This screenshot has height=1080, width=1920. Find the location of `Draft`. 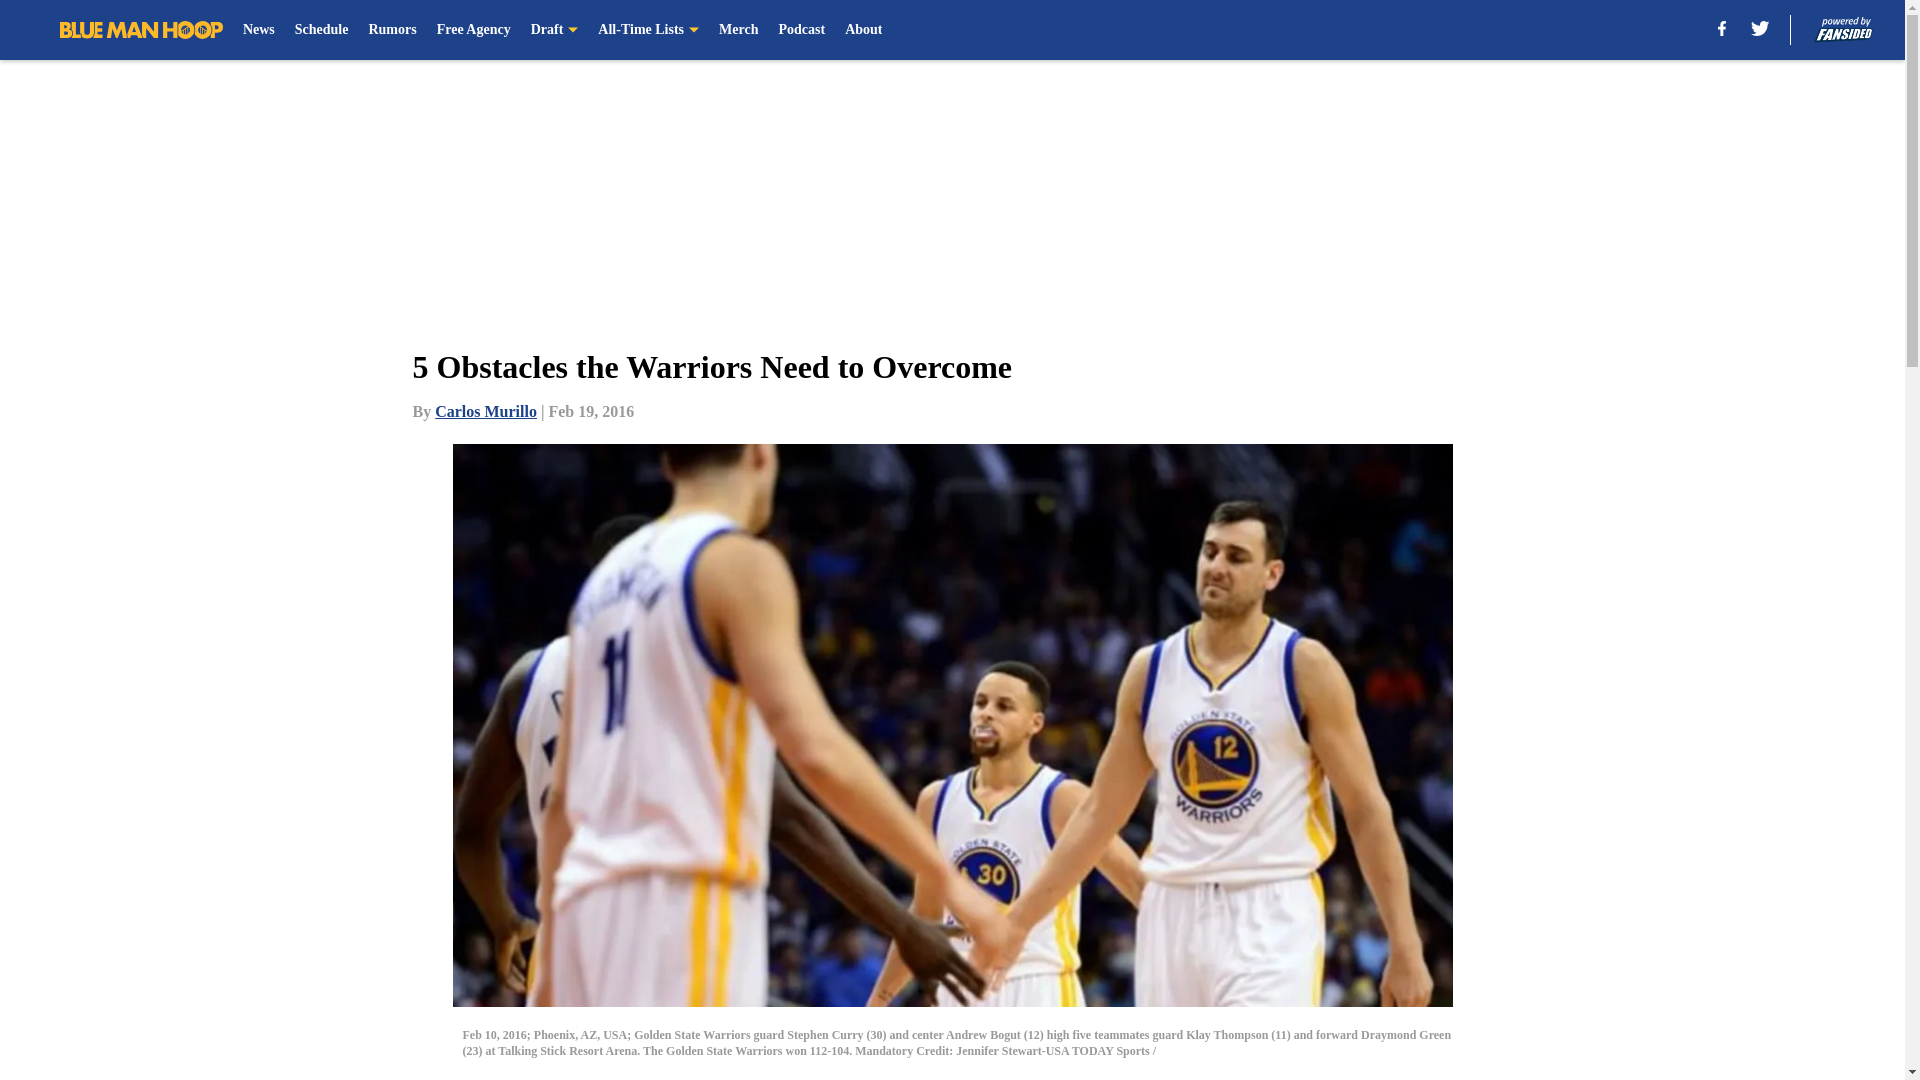

Draft is located at coordinates (555, 30).